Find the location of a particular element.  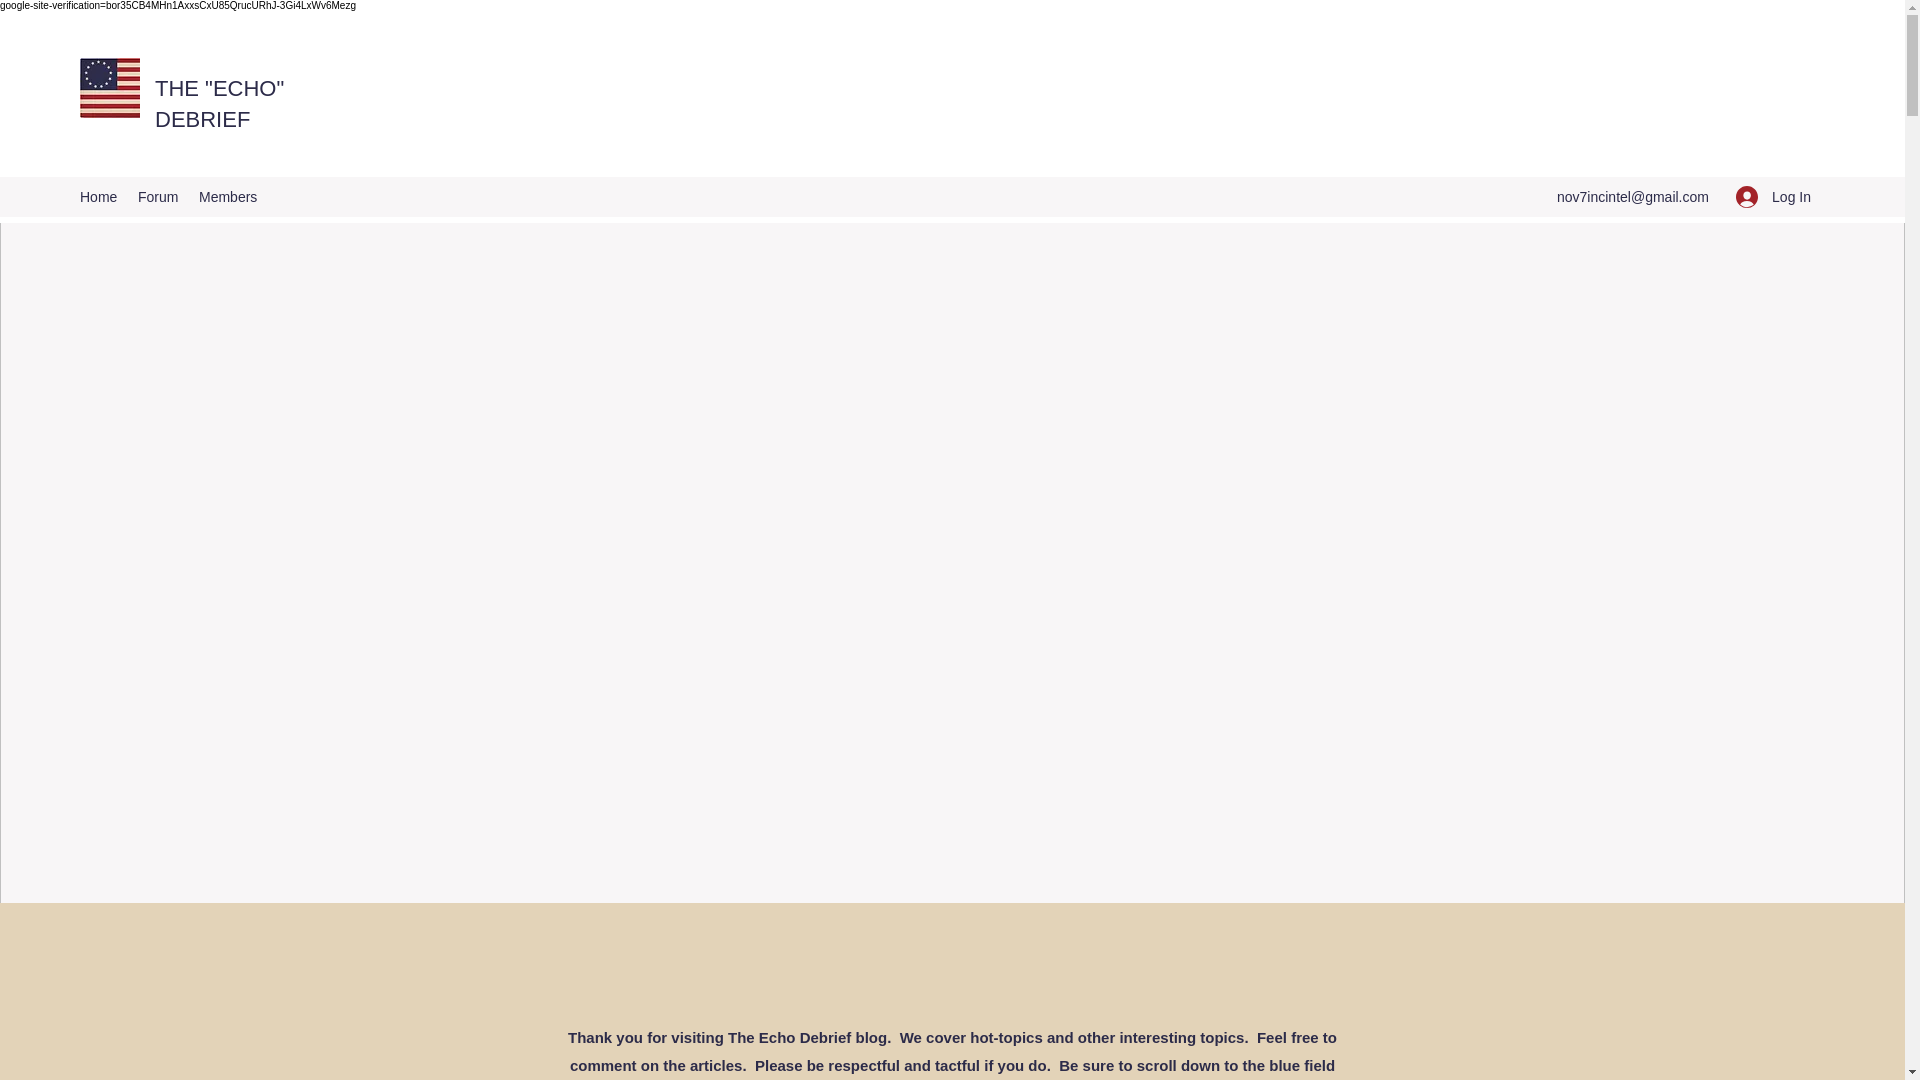

Forum is located at coordinates (158, 196).